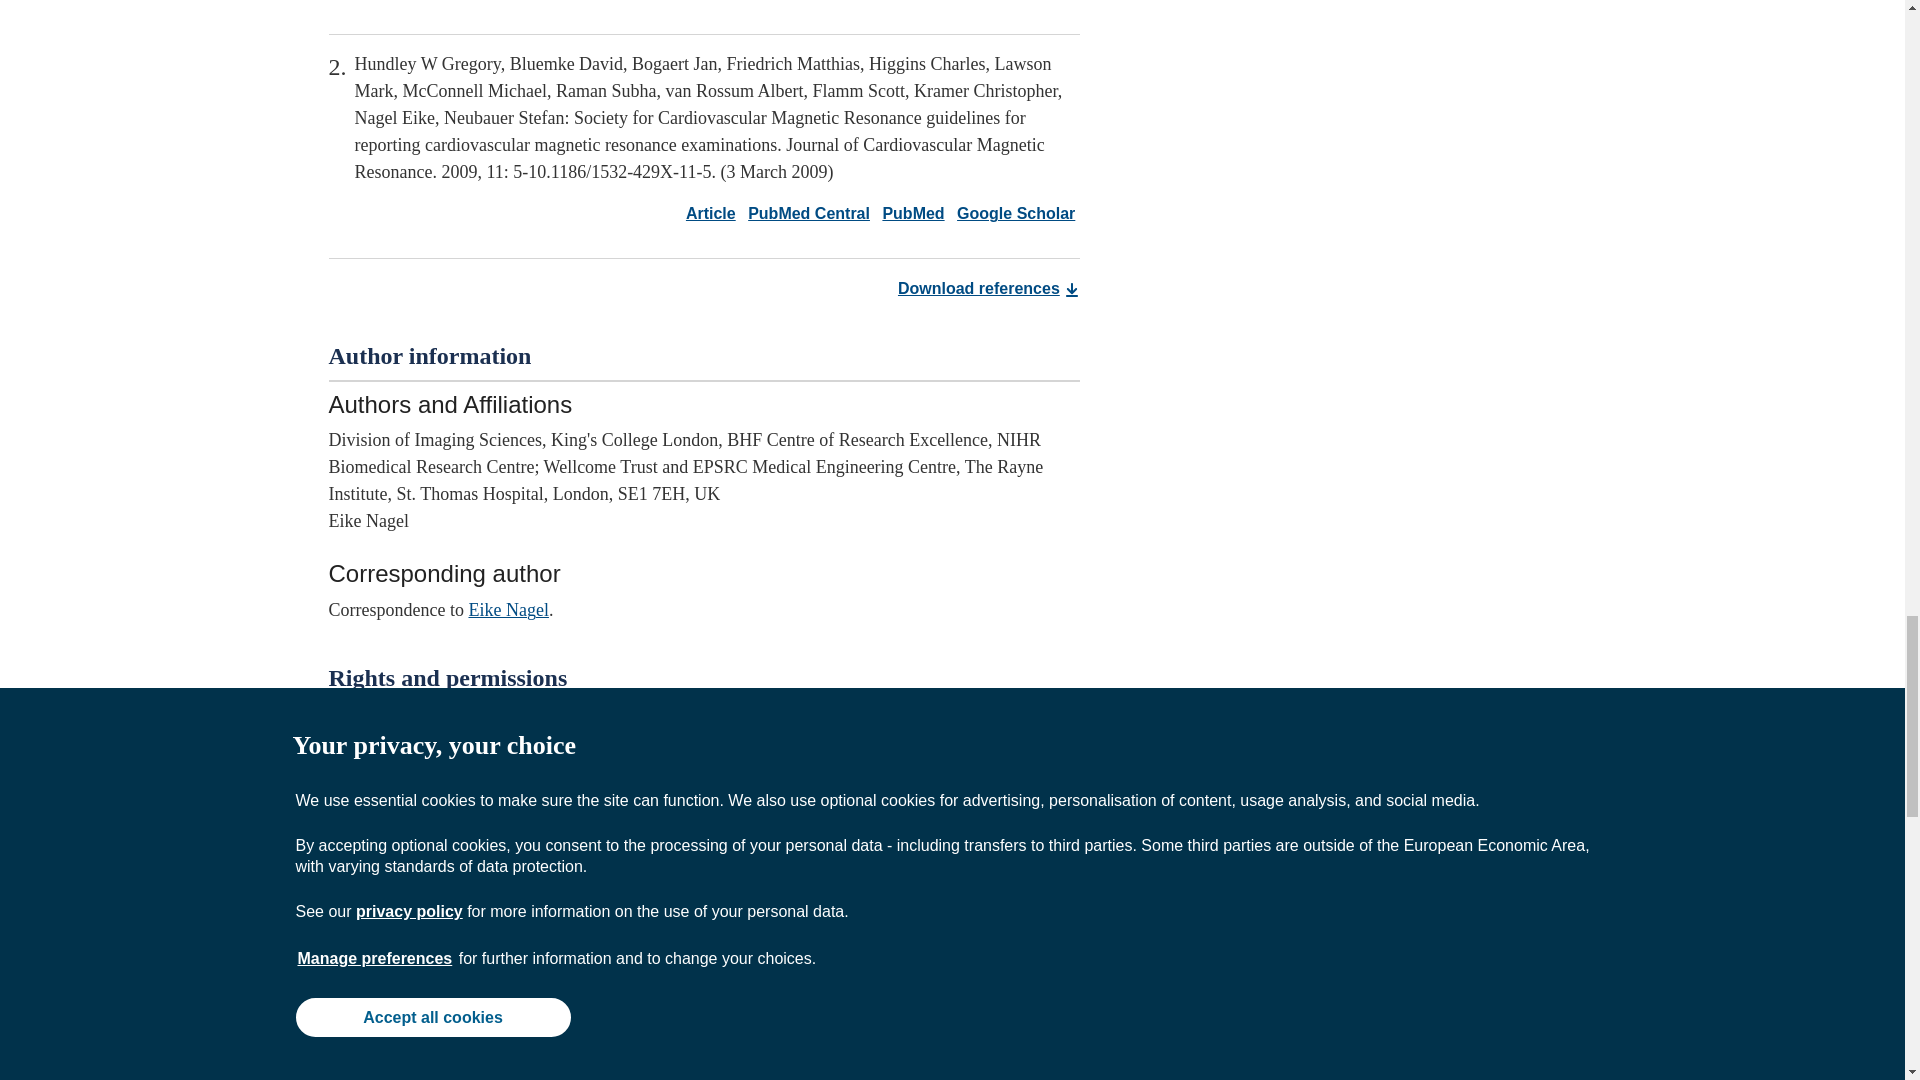 Image resolution: width=1920 pixels, height=1080 pixels. Describe the element at coordinates (804, 1) in the screenshot. I see `PubMed Central` at that location.